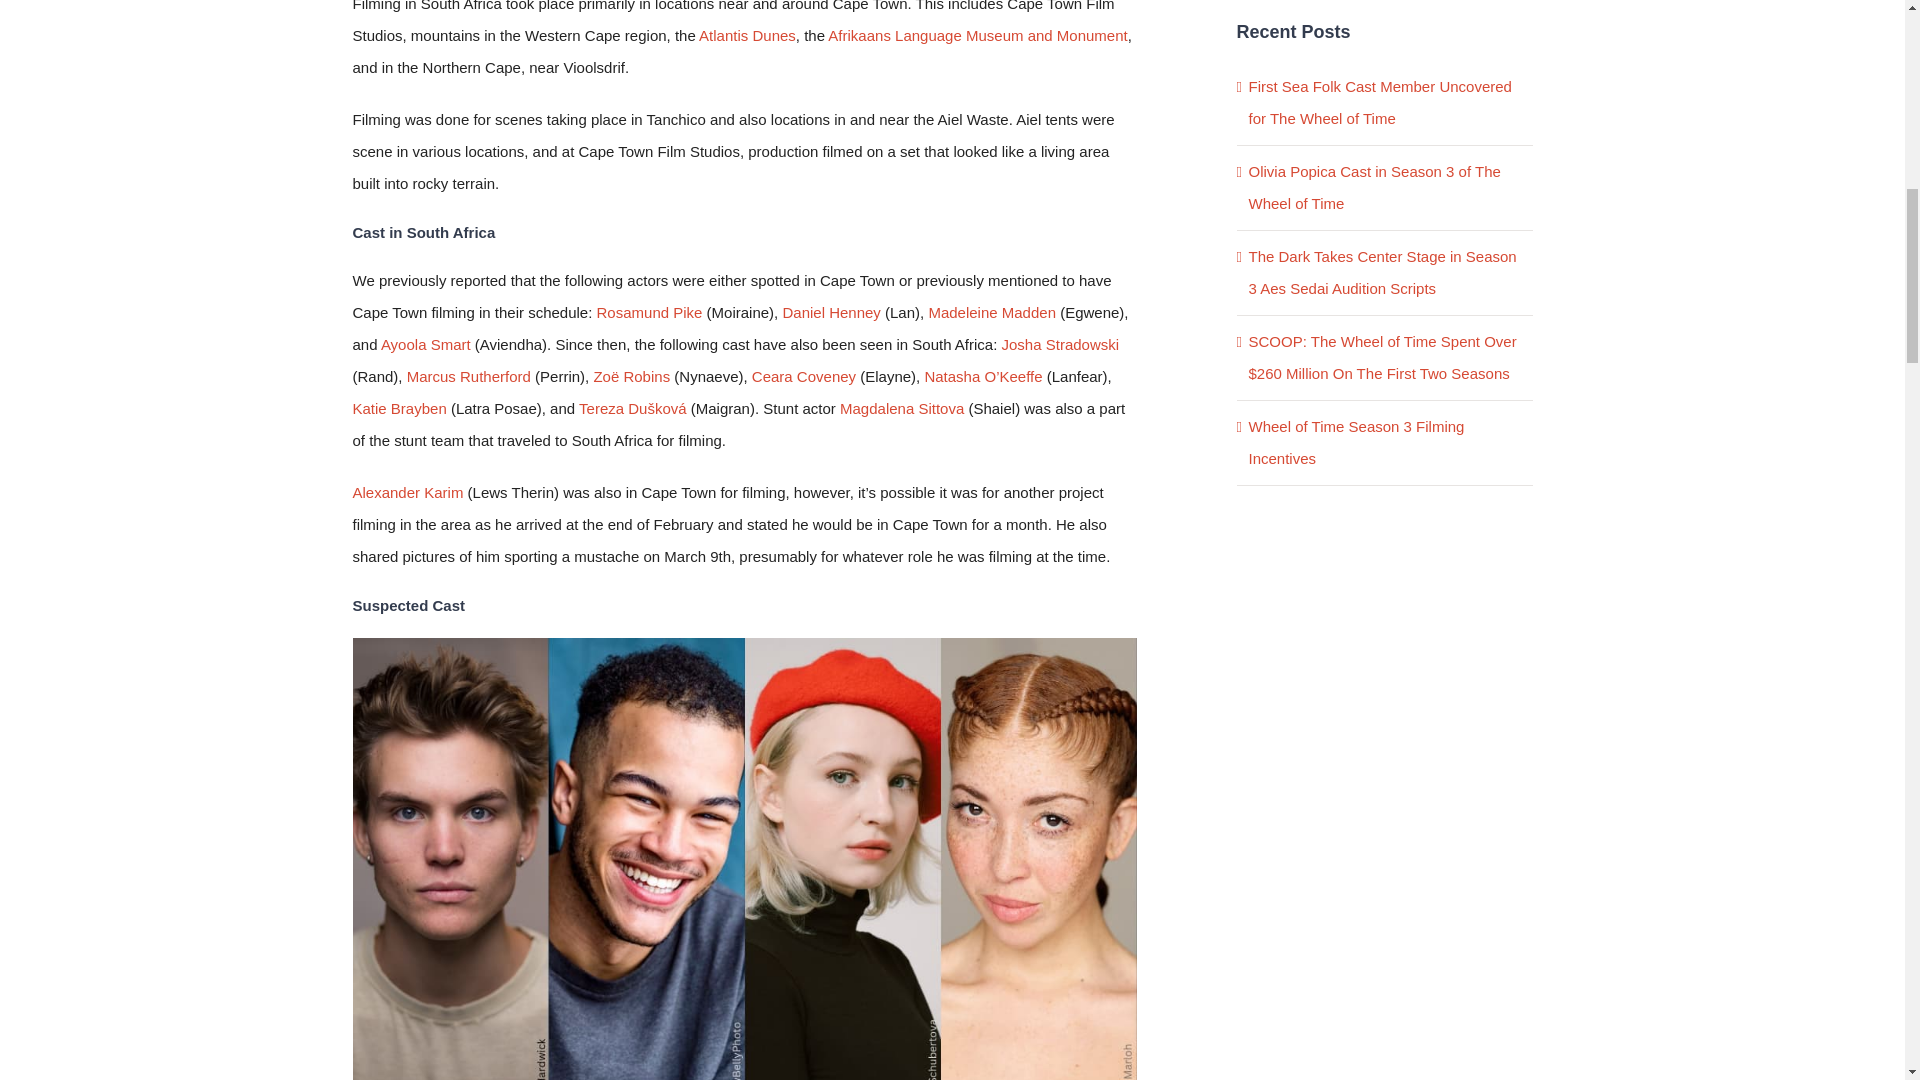 This screenshot has height=1080, width=1920. I want to click on Alexander Karim, so click(406, 492).